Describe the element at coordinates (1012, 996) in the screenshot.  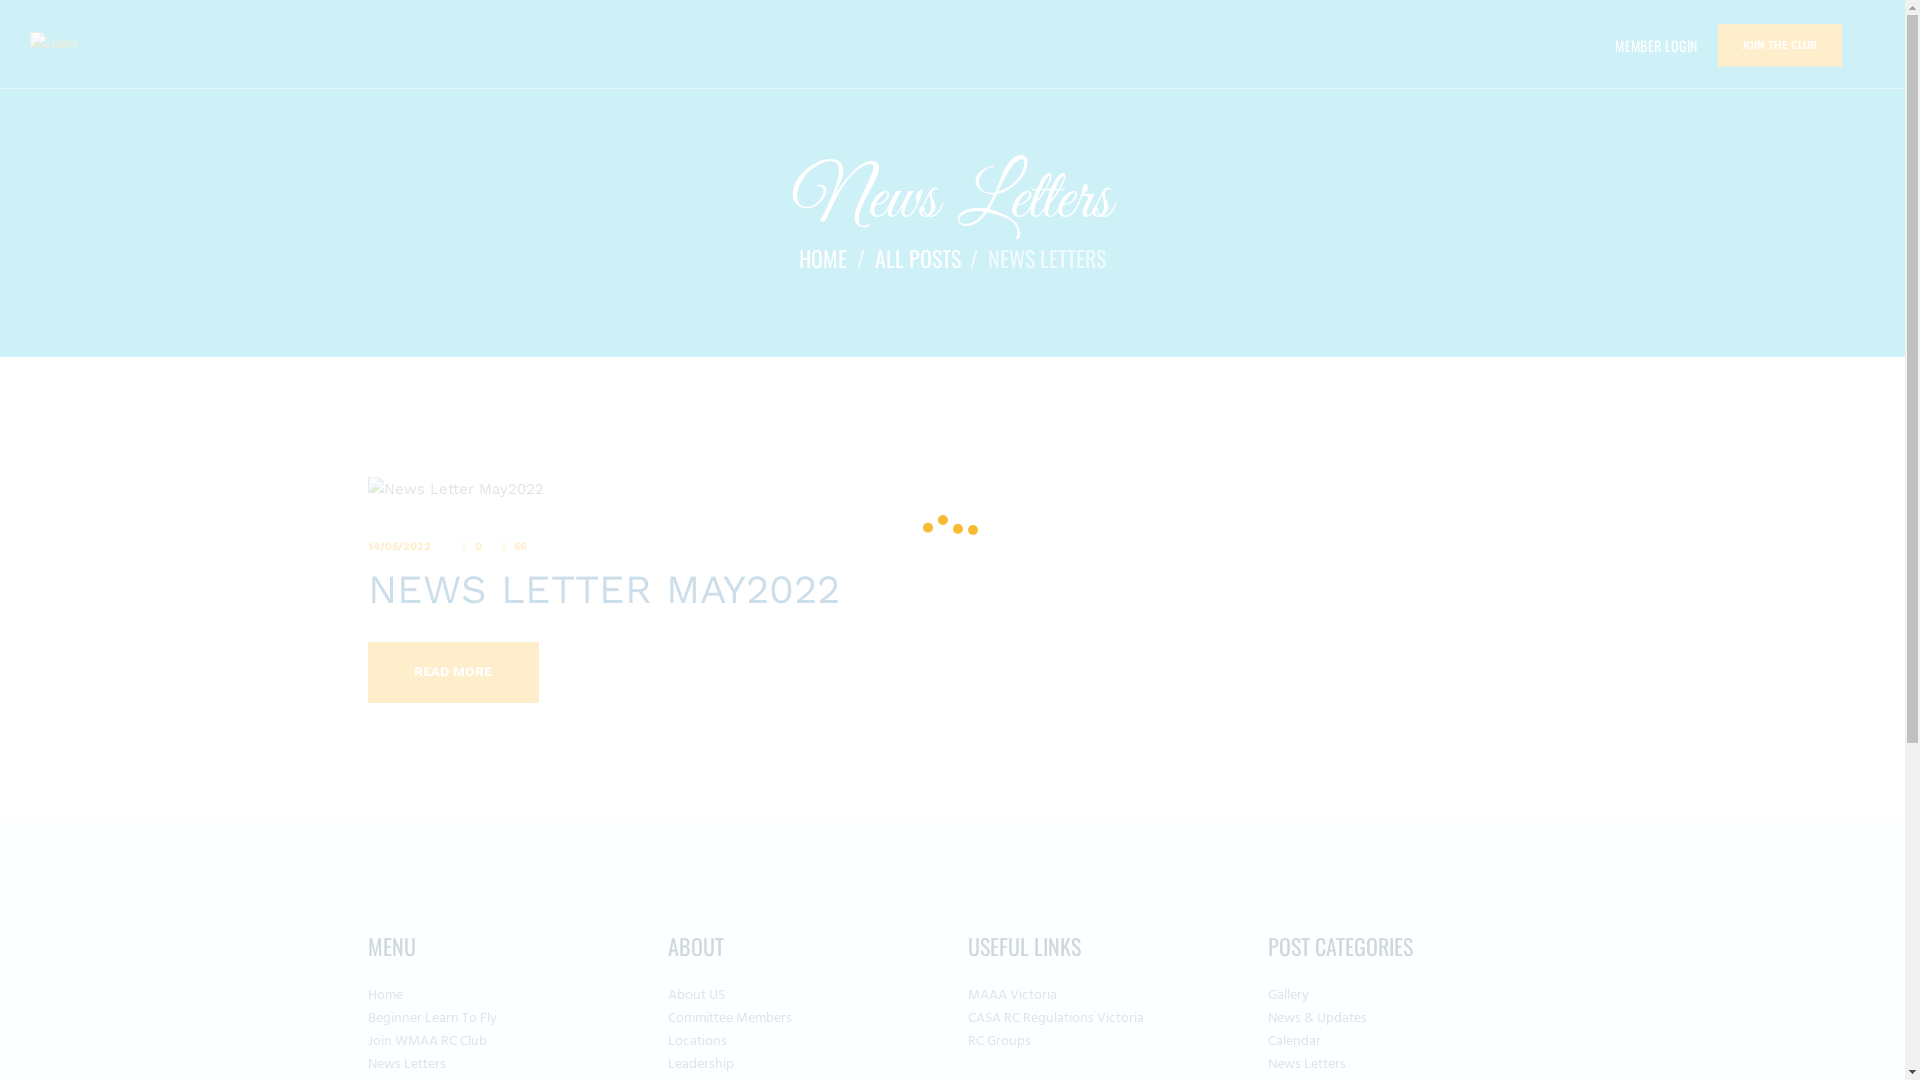
I see `MAAA Victoria` at that location.